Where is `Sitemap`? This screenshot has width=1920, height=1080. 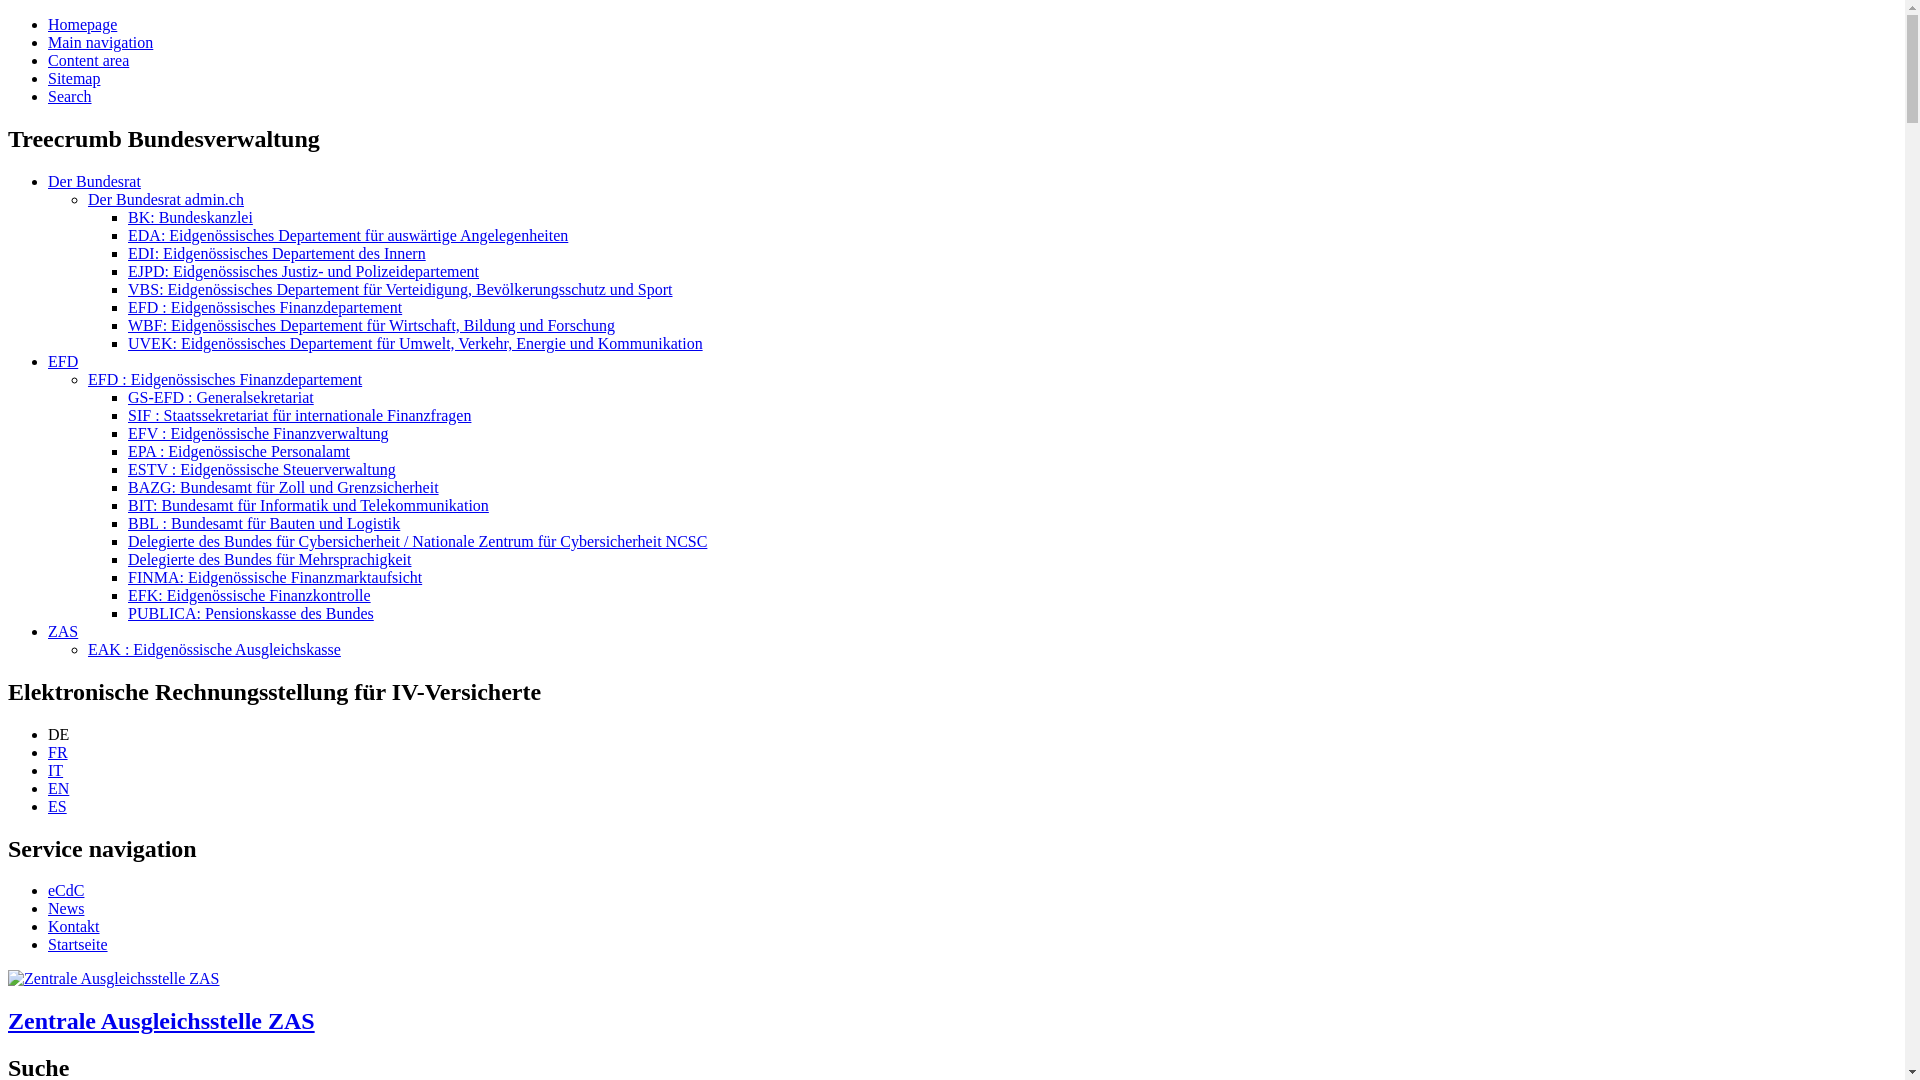 Sitemap is located at coordinates (74, 78).